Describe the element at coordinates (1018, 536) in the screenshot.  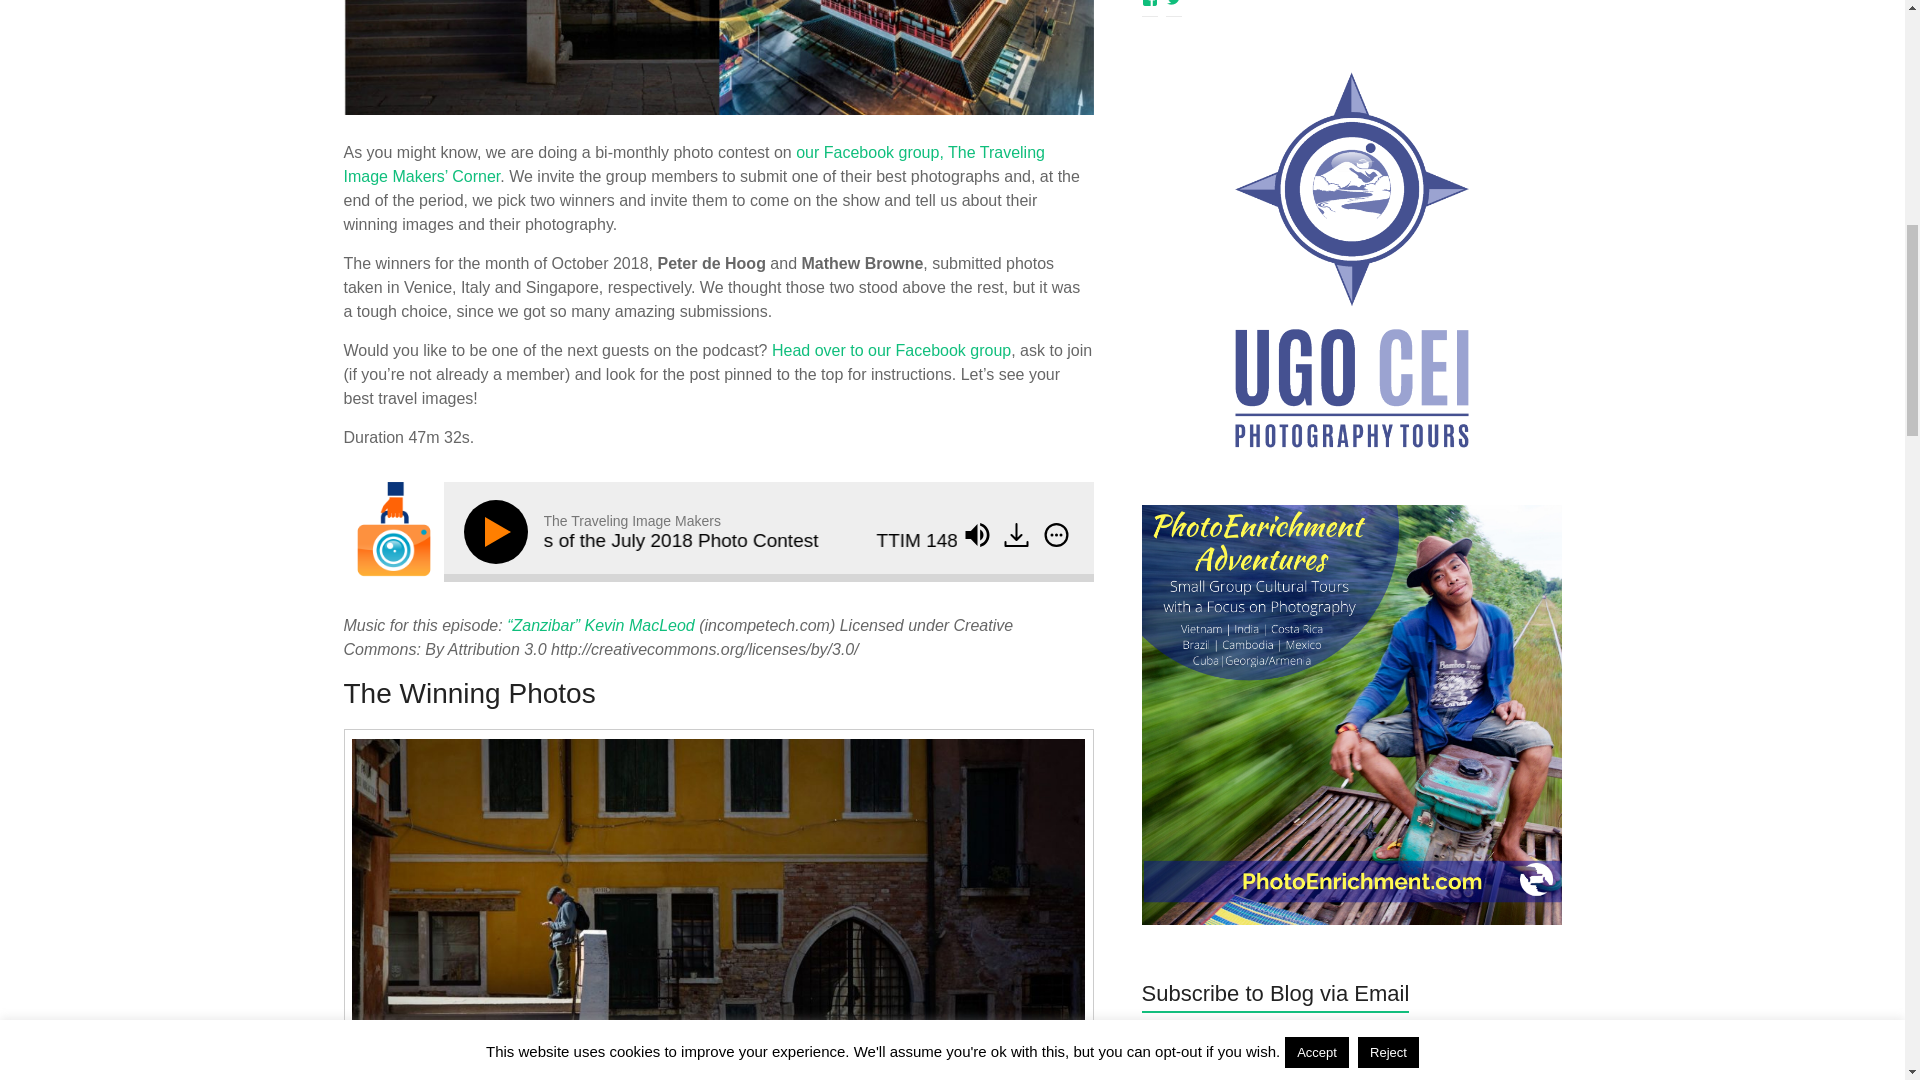
I see `Download` at that location.